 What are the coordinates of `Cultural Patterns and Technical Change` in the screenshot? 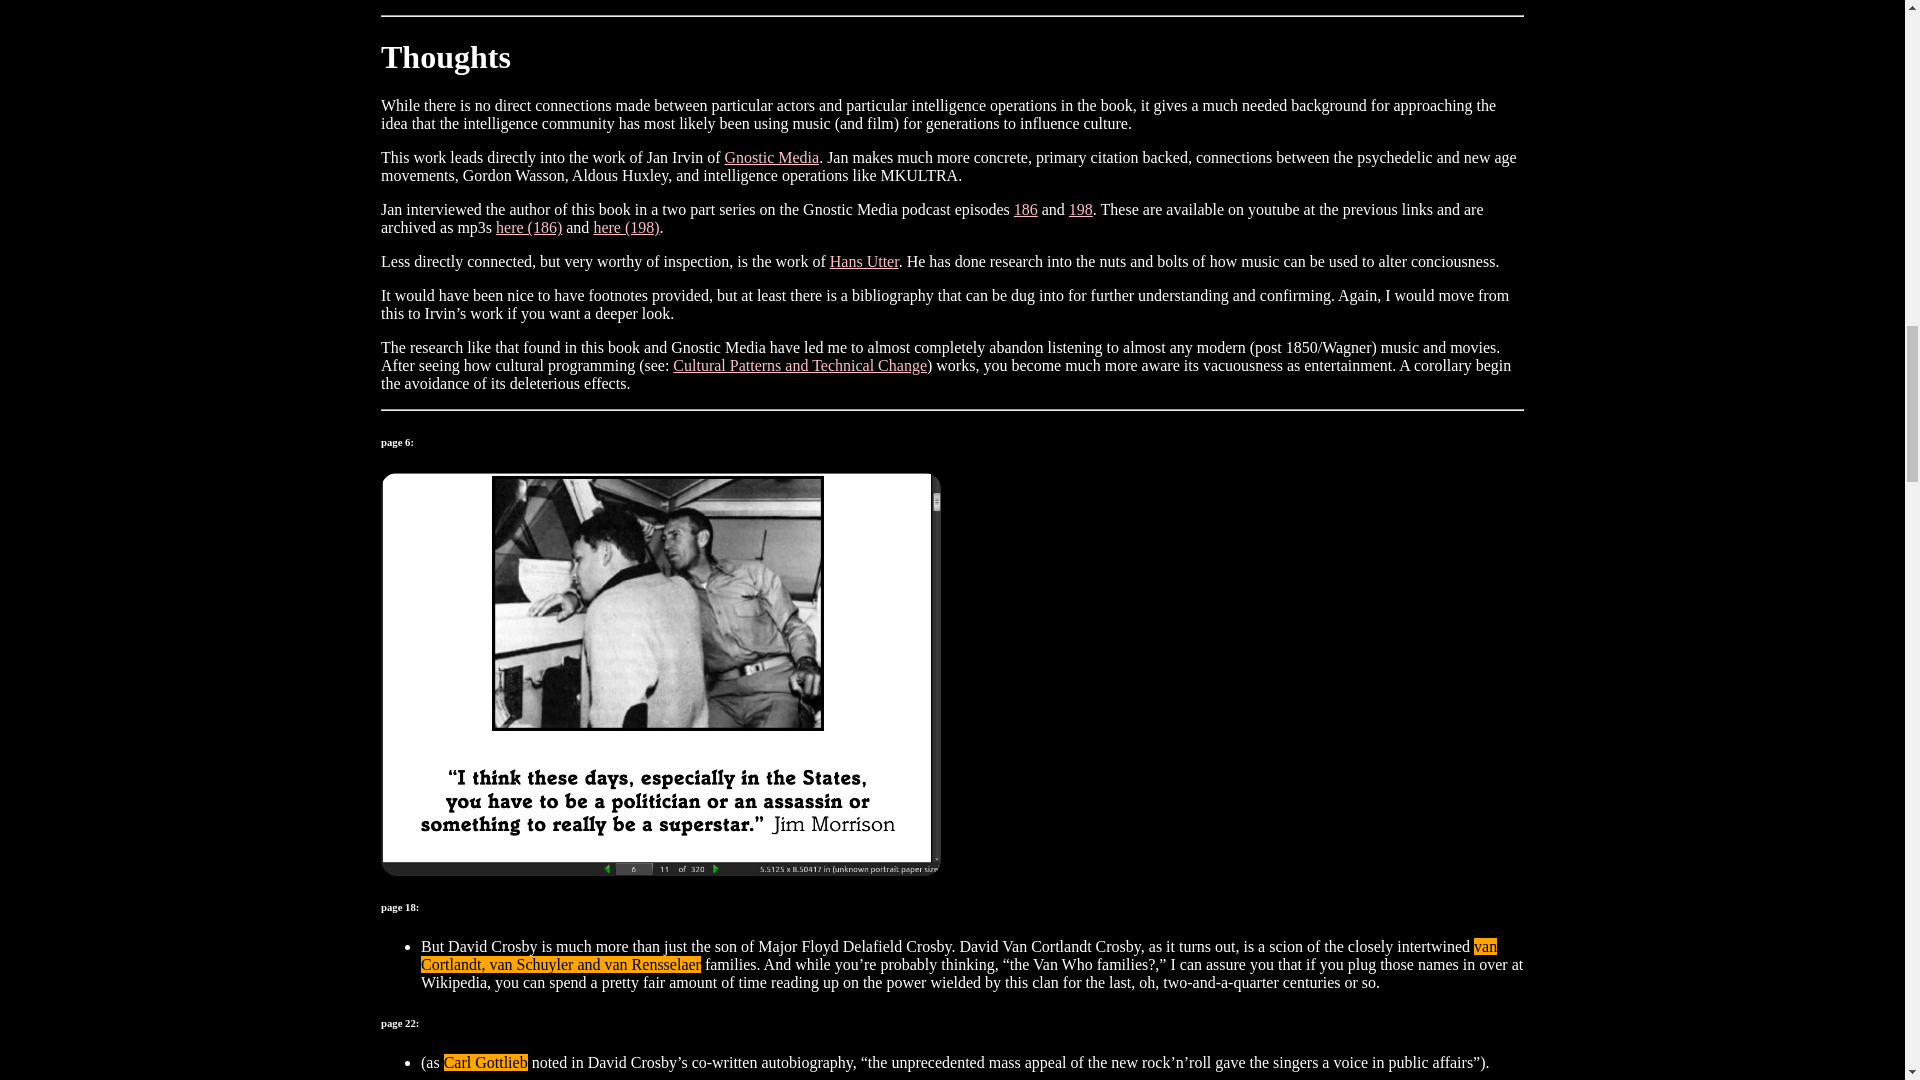 It's located at (800, 365).